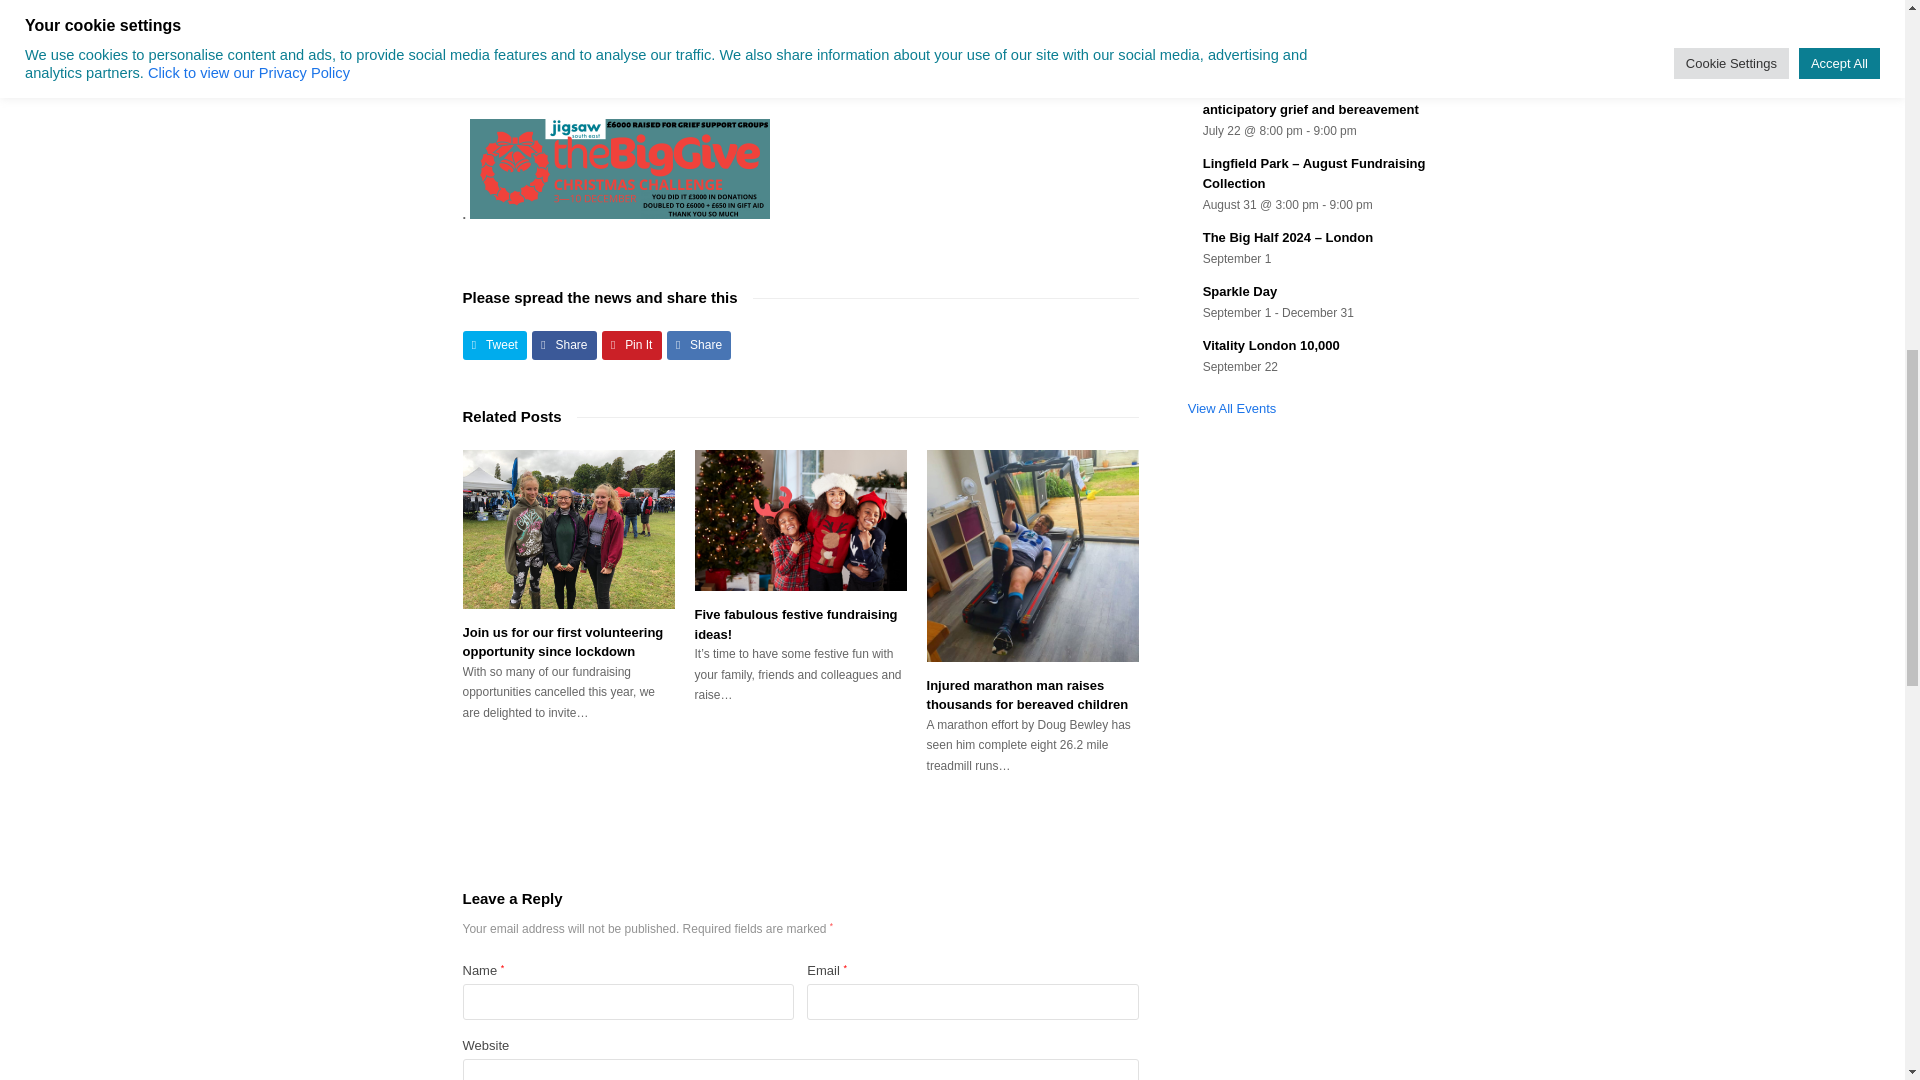  What do you see at coordinates (1032, 556) in the screenshot?
I see `Injured marathon man raises thousands for bereaved children` at bounding box center [1032, 556].